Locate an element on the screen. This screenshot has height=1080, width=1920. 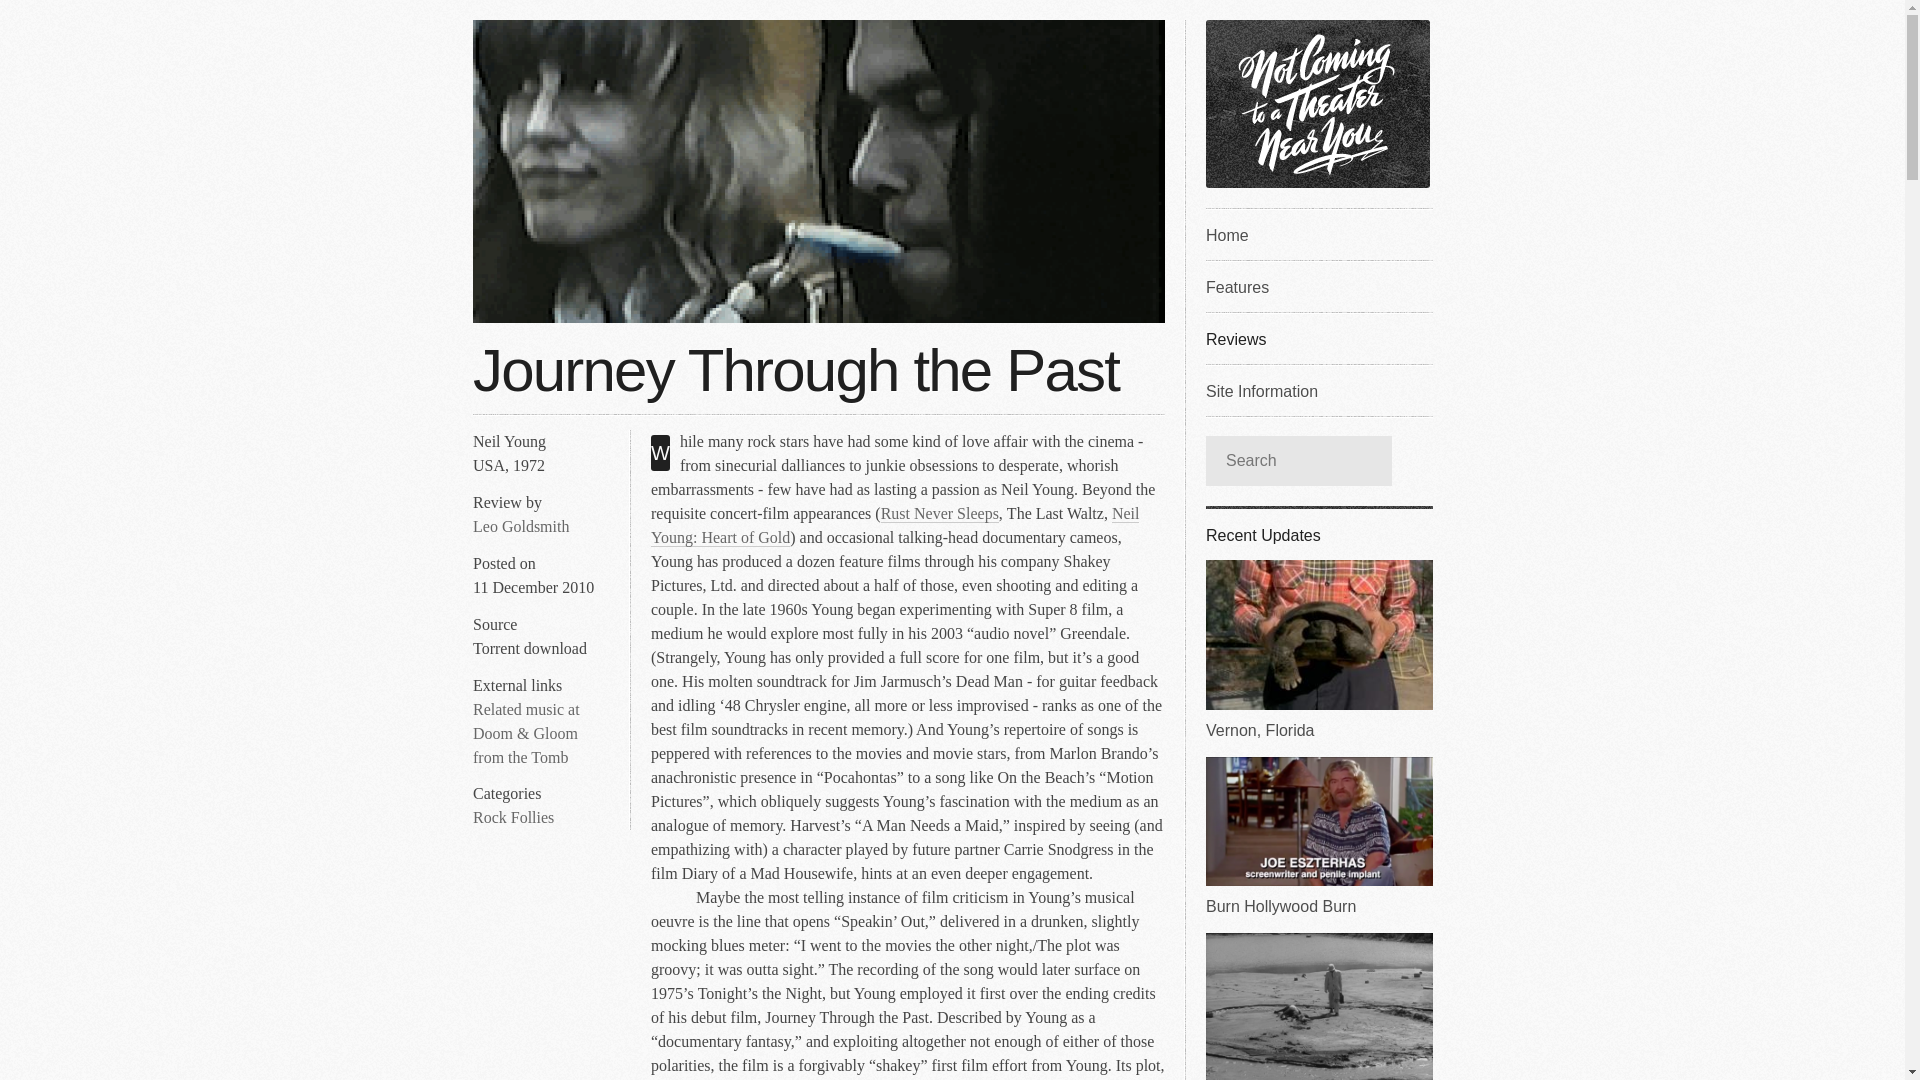
Vernon, Florida is located at coordinates (1318, 650).